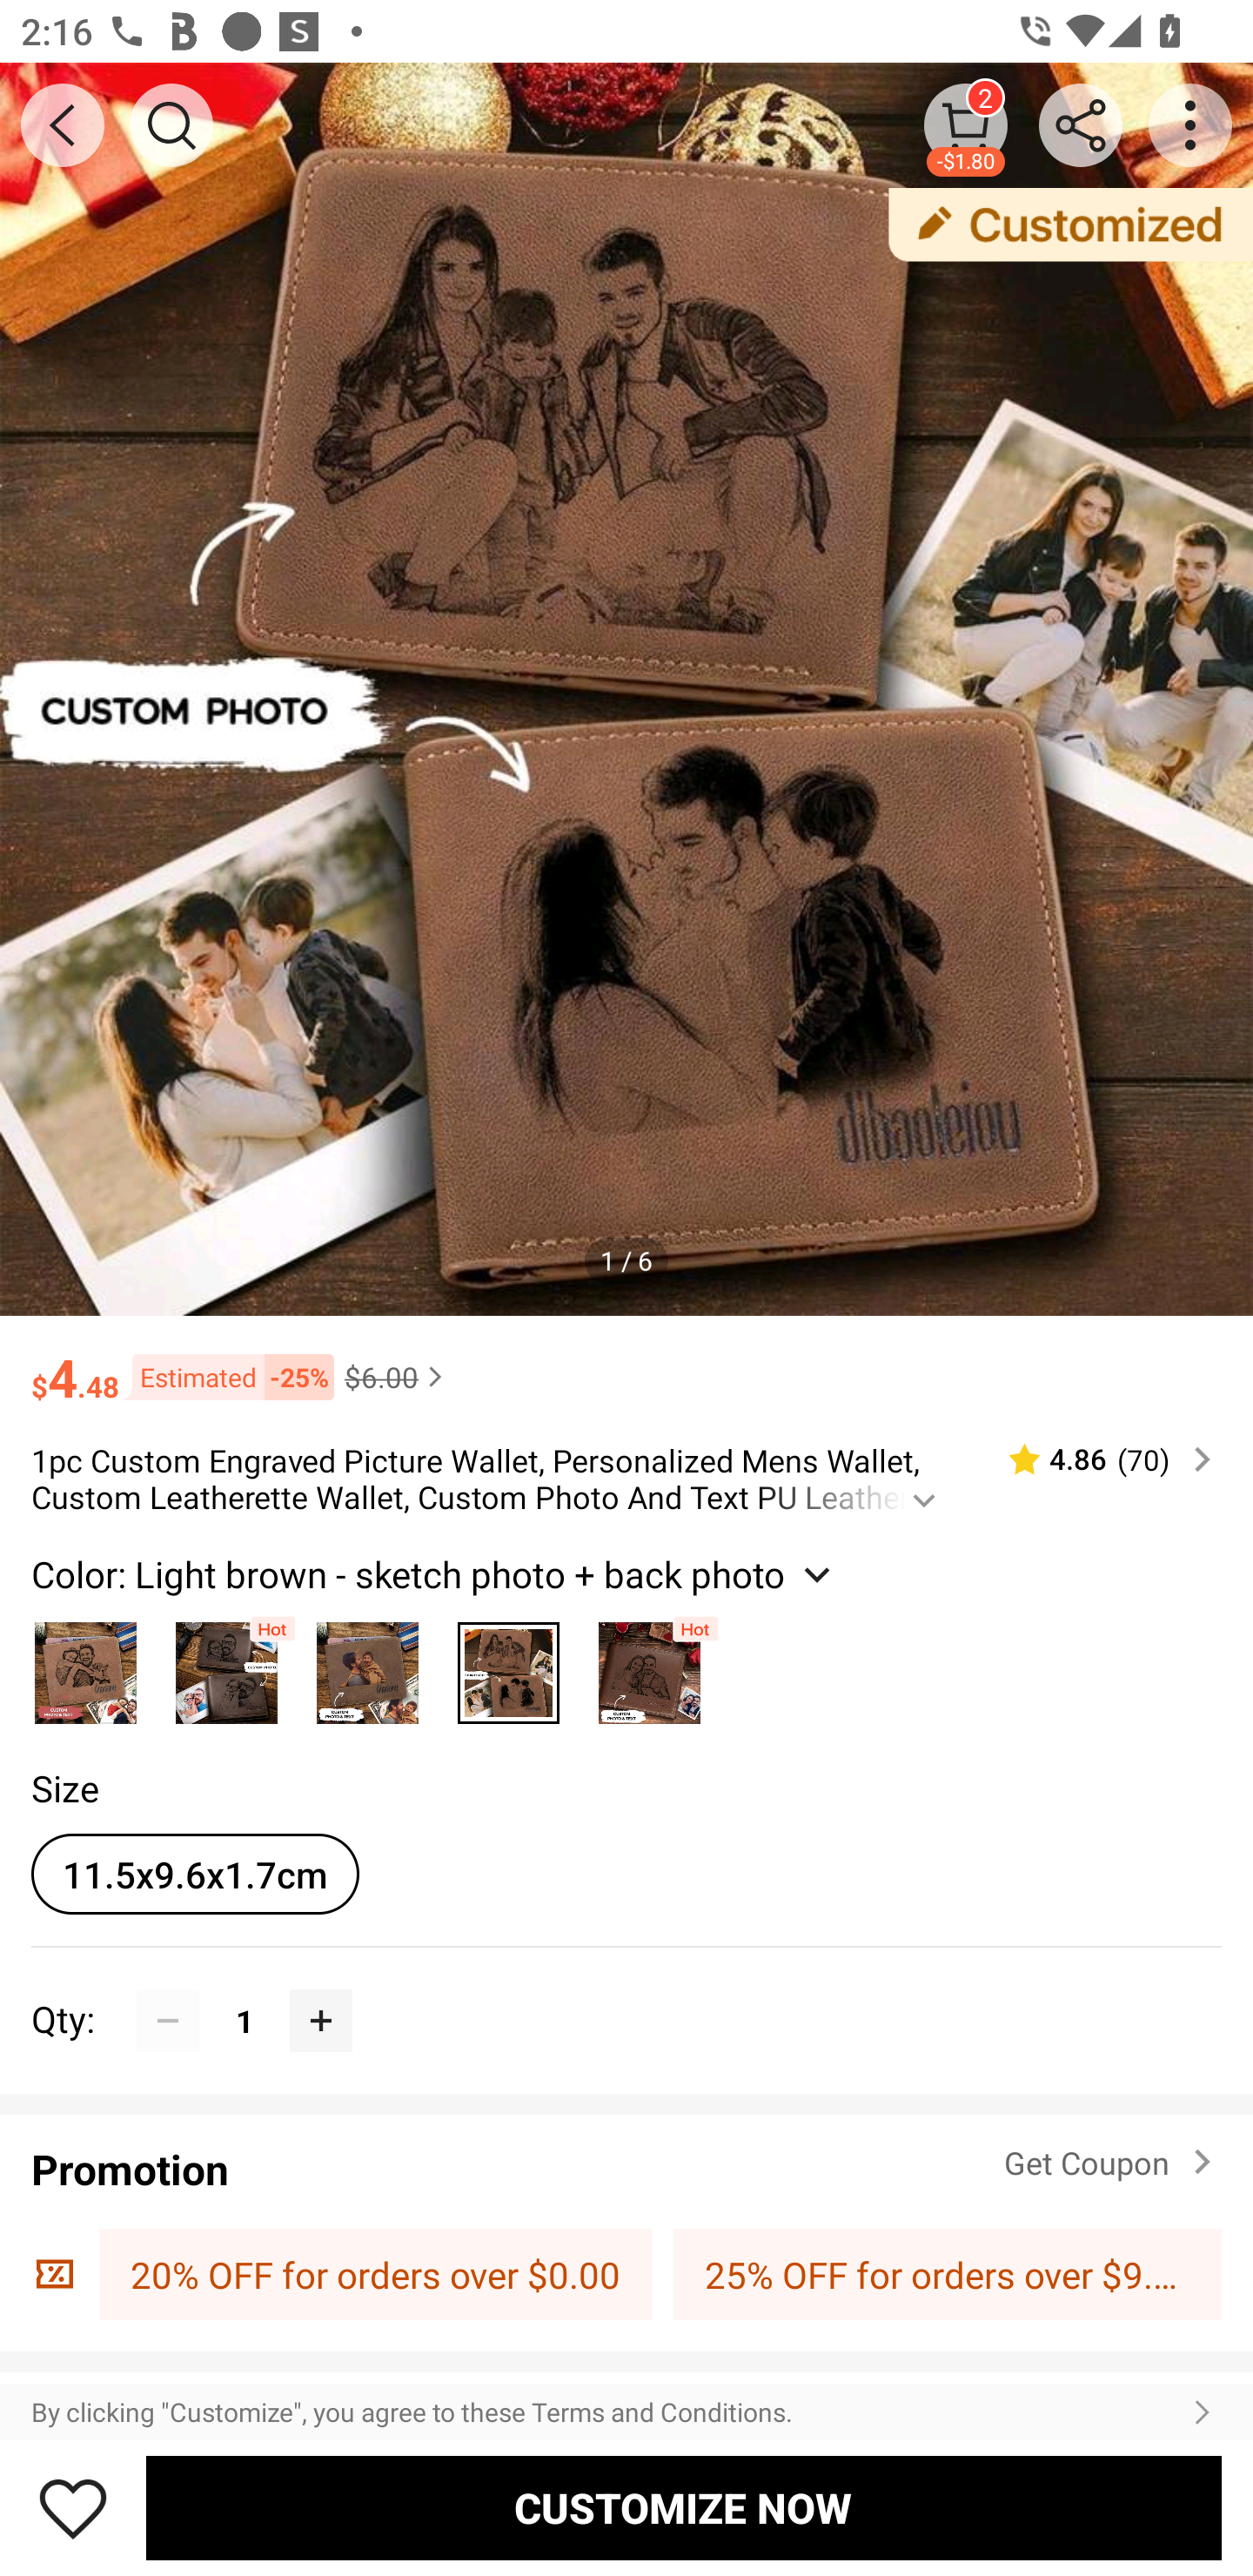 Image resolution: width=1253 pixels, height=2576 pixels. I want to click on PHOTOS 1 / 6, so click(626, 689).